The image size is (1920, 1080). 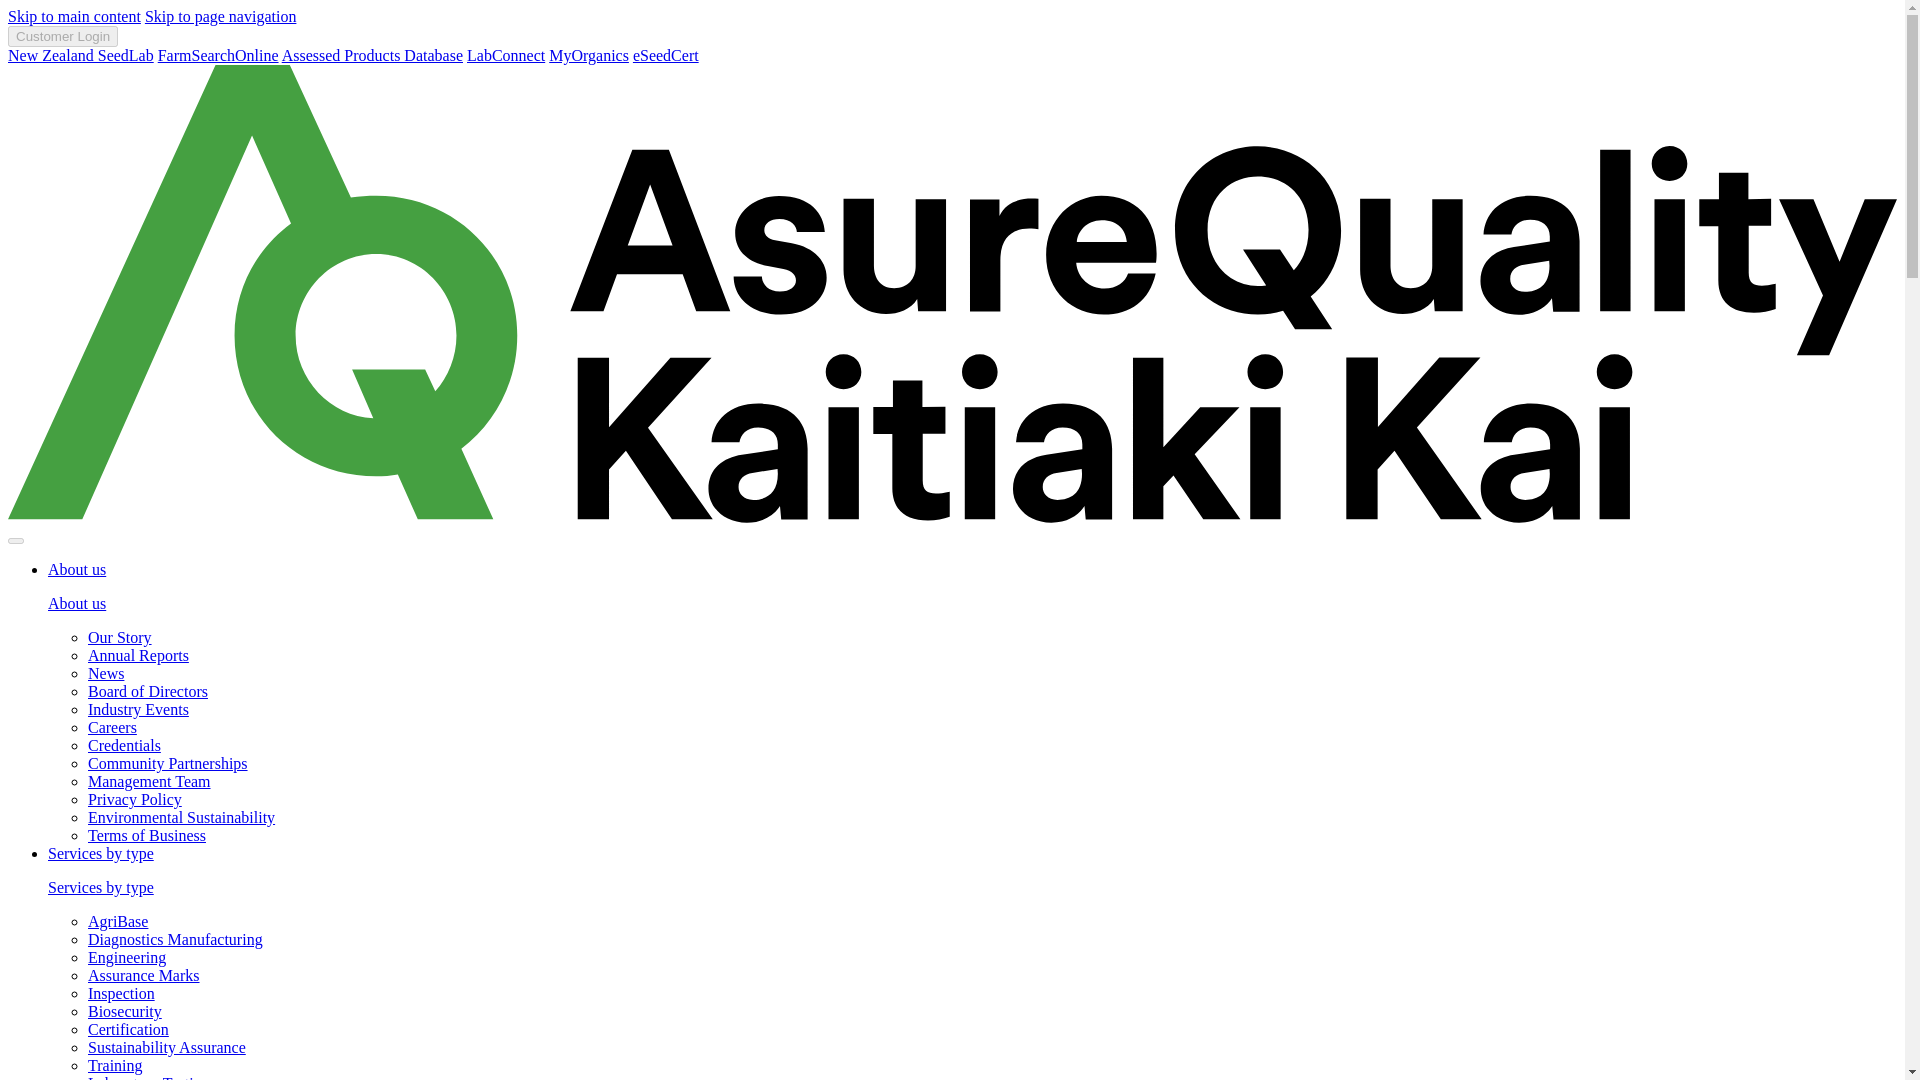 What do you see at coordinates (218, 55) in the screenshot?
I see `FarmSearchOnline` at bounding box center [218, 55].